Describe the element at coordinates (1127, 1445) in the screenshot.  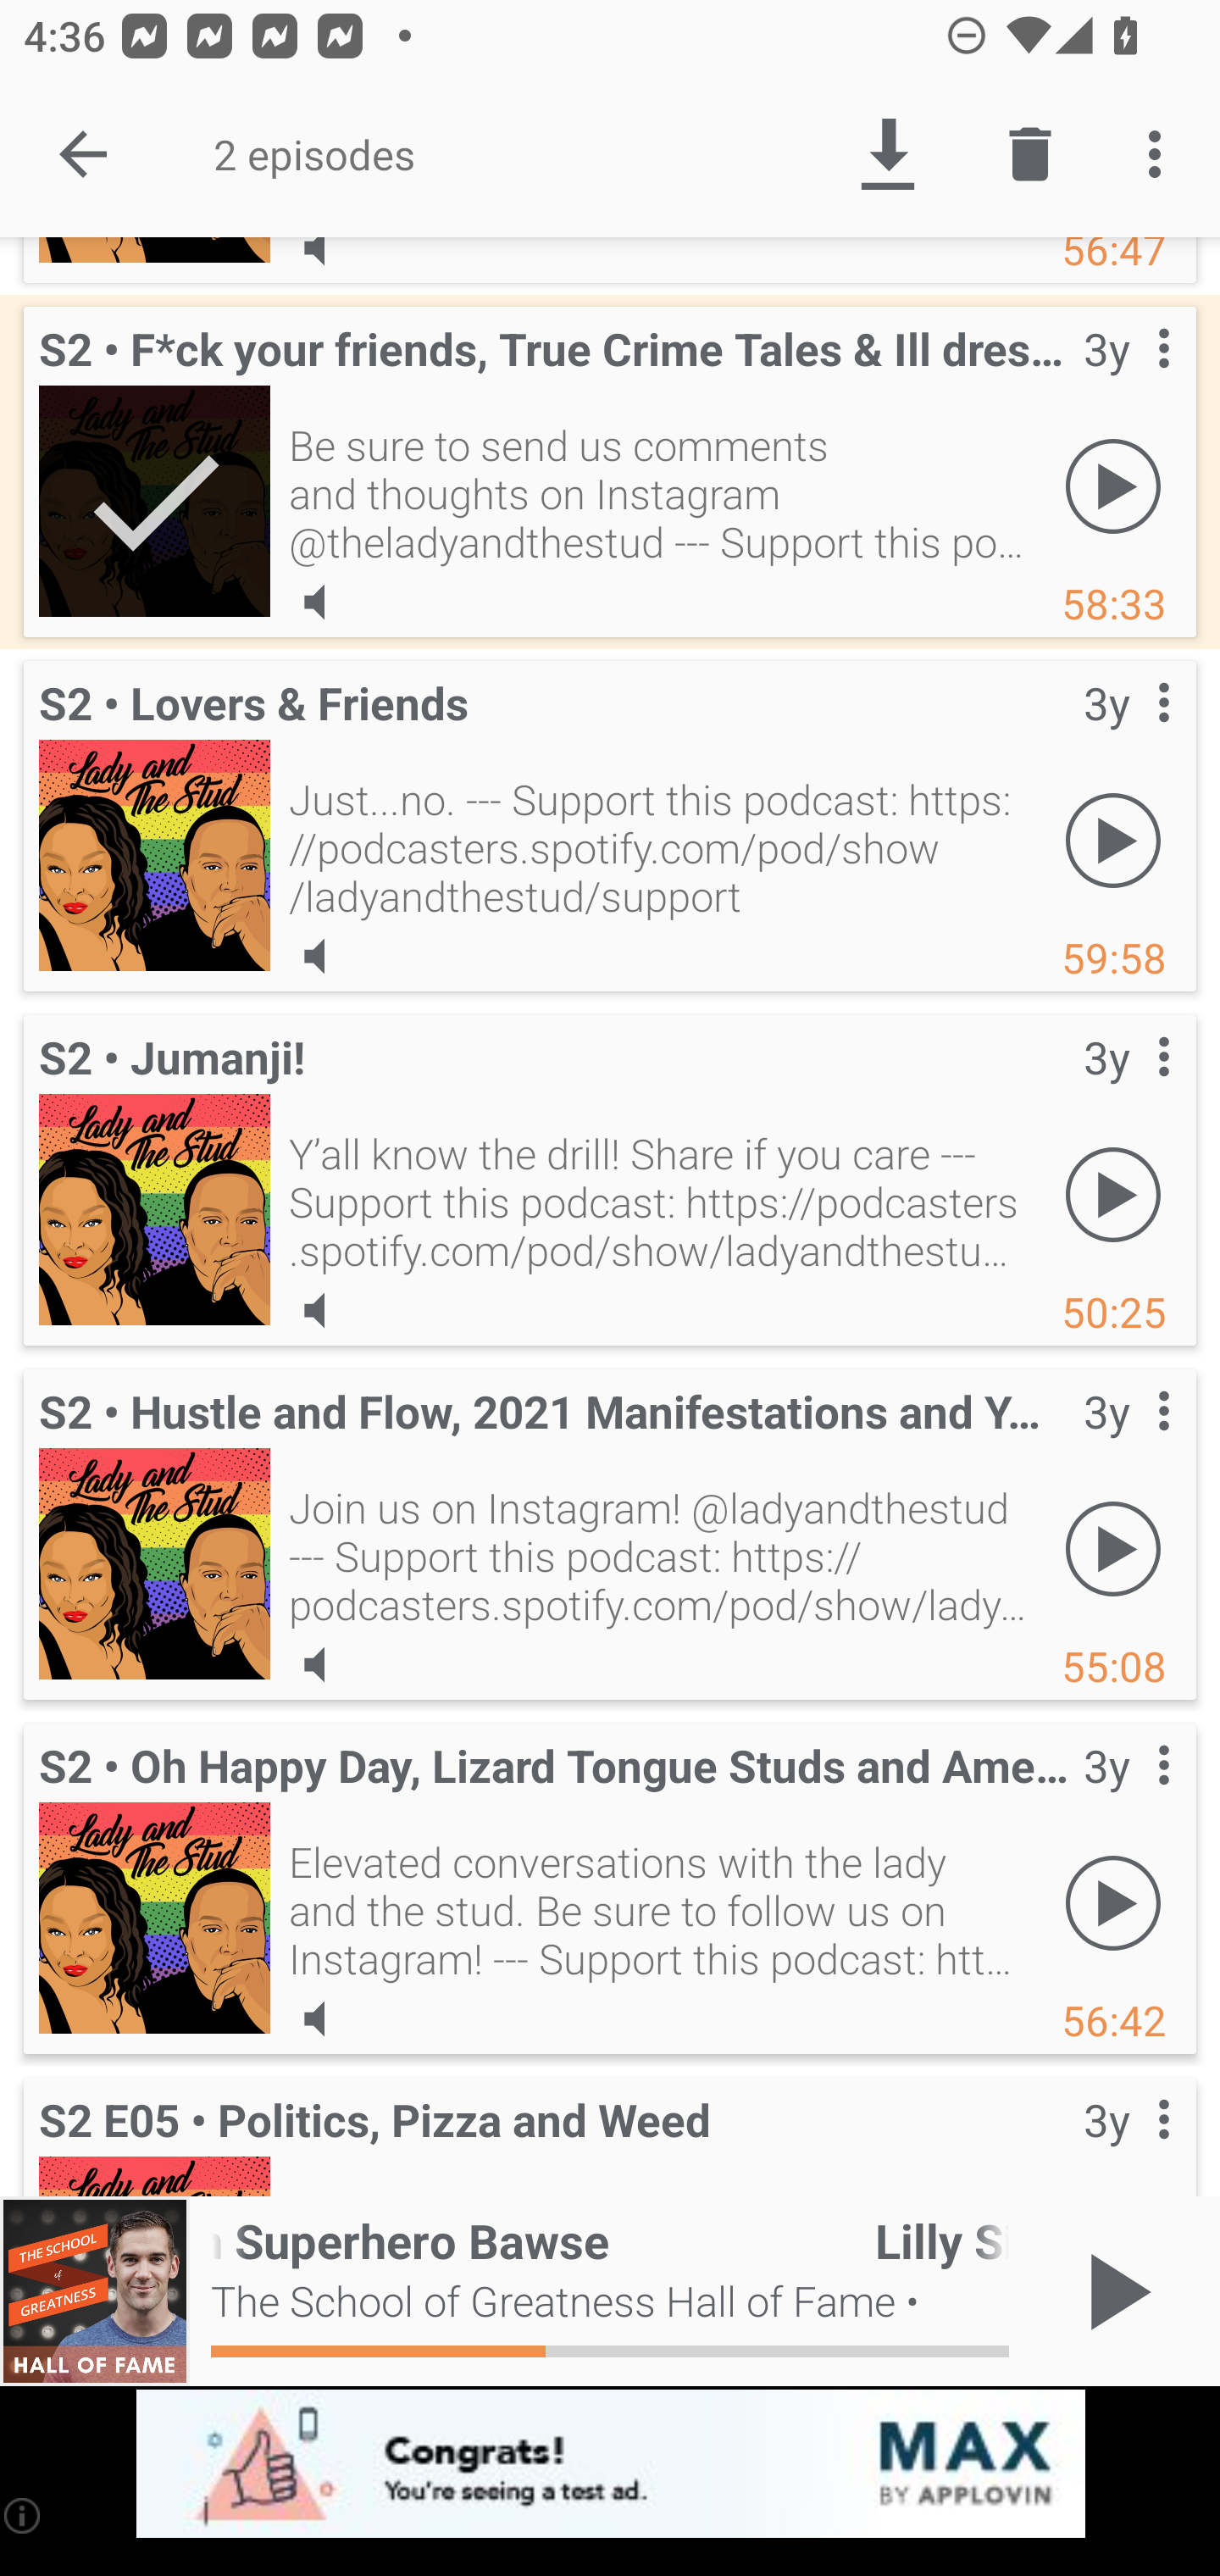
I see `Contextual menu` at that location.